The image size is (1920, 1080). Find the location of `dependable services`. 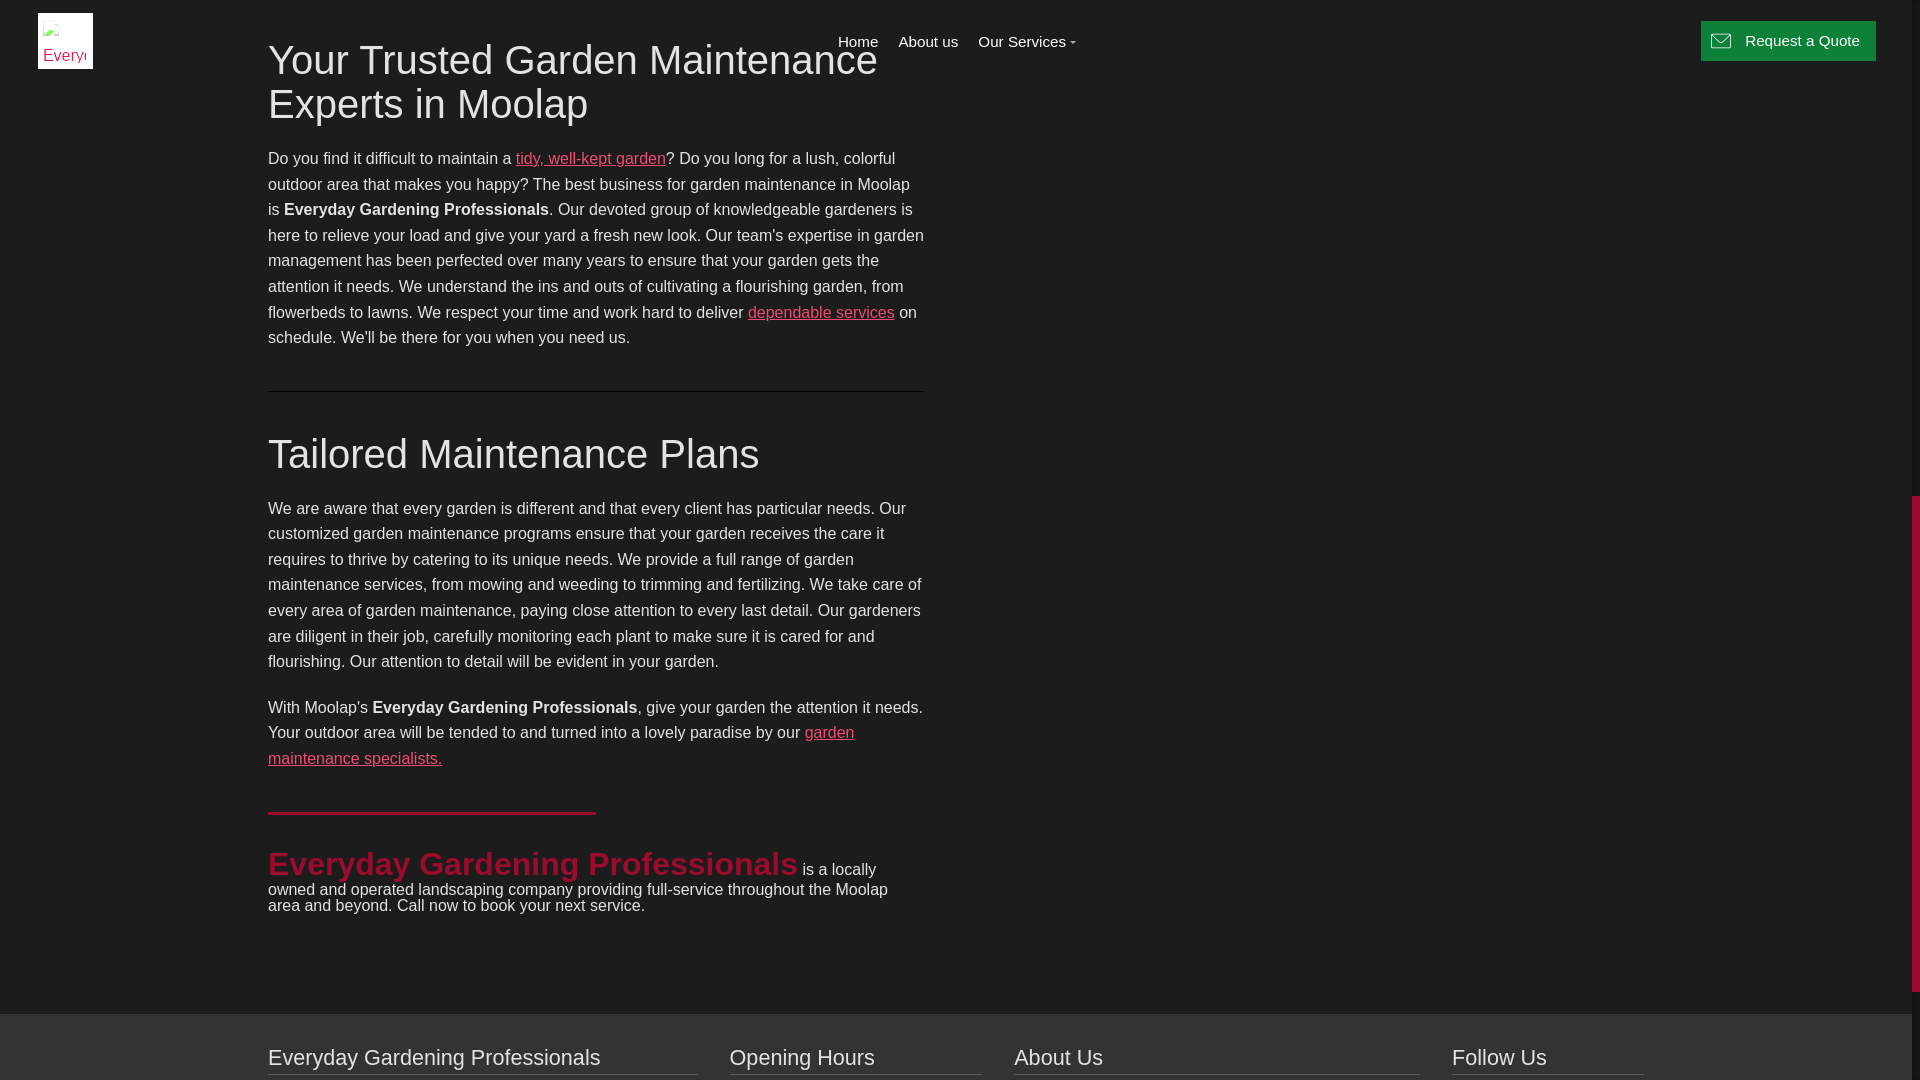

dependable services is located at coordinates (821, 312).